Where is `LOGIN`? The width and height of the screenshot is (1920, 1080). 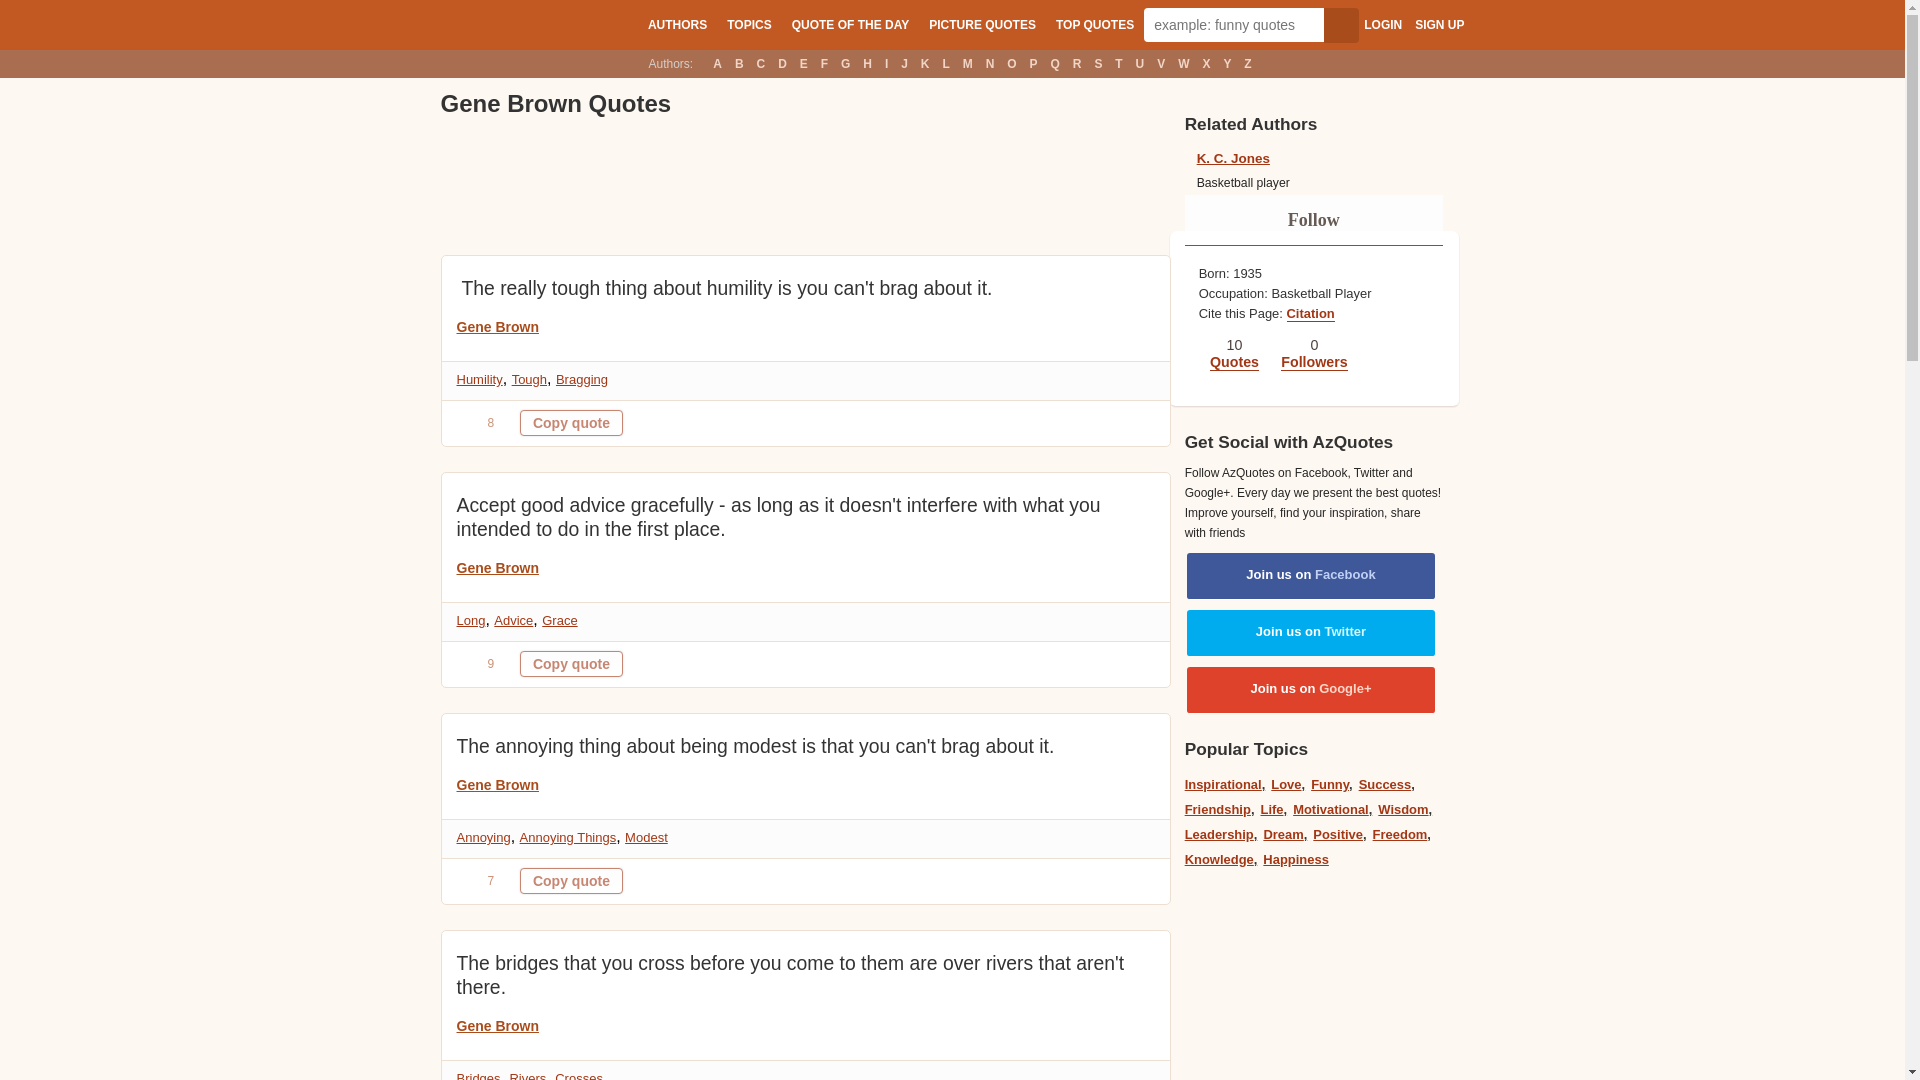
LOGIN is located at coordinates (1382, 25).